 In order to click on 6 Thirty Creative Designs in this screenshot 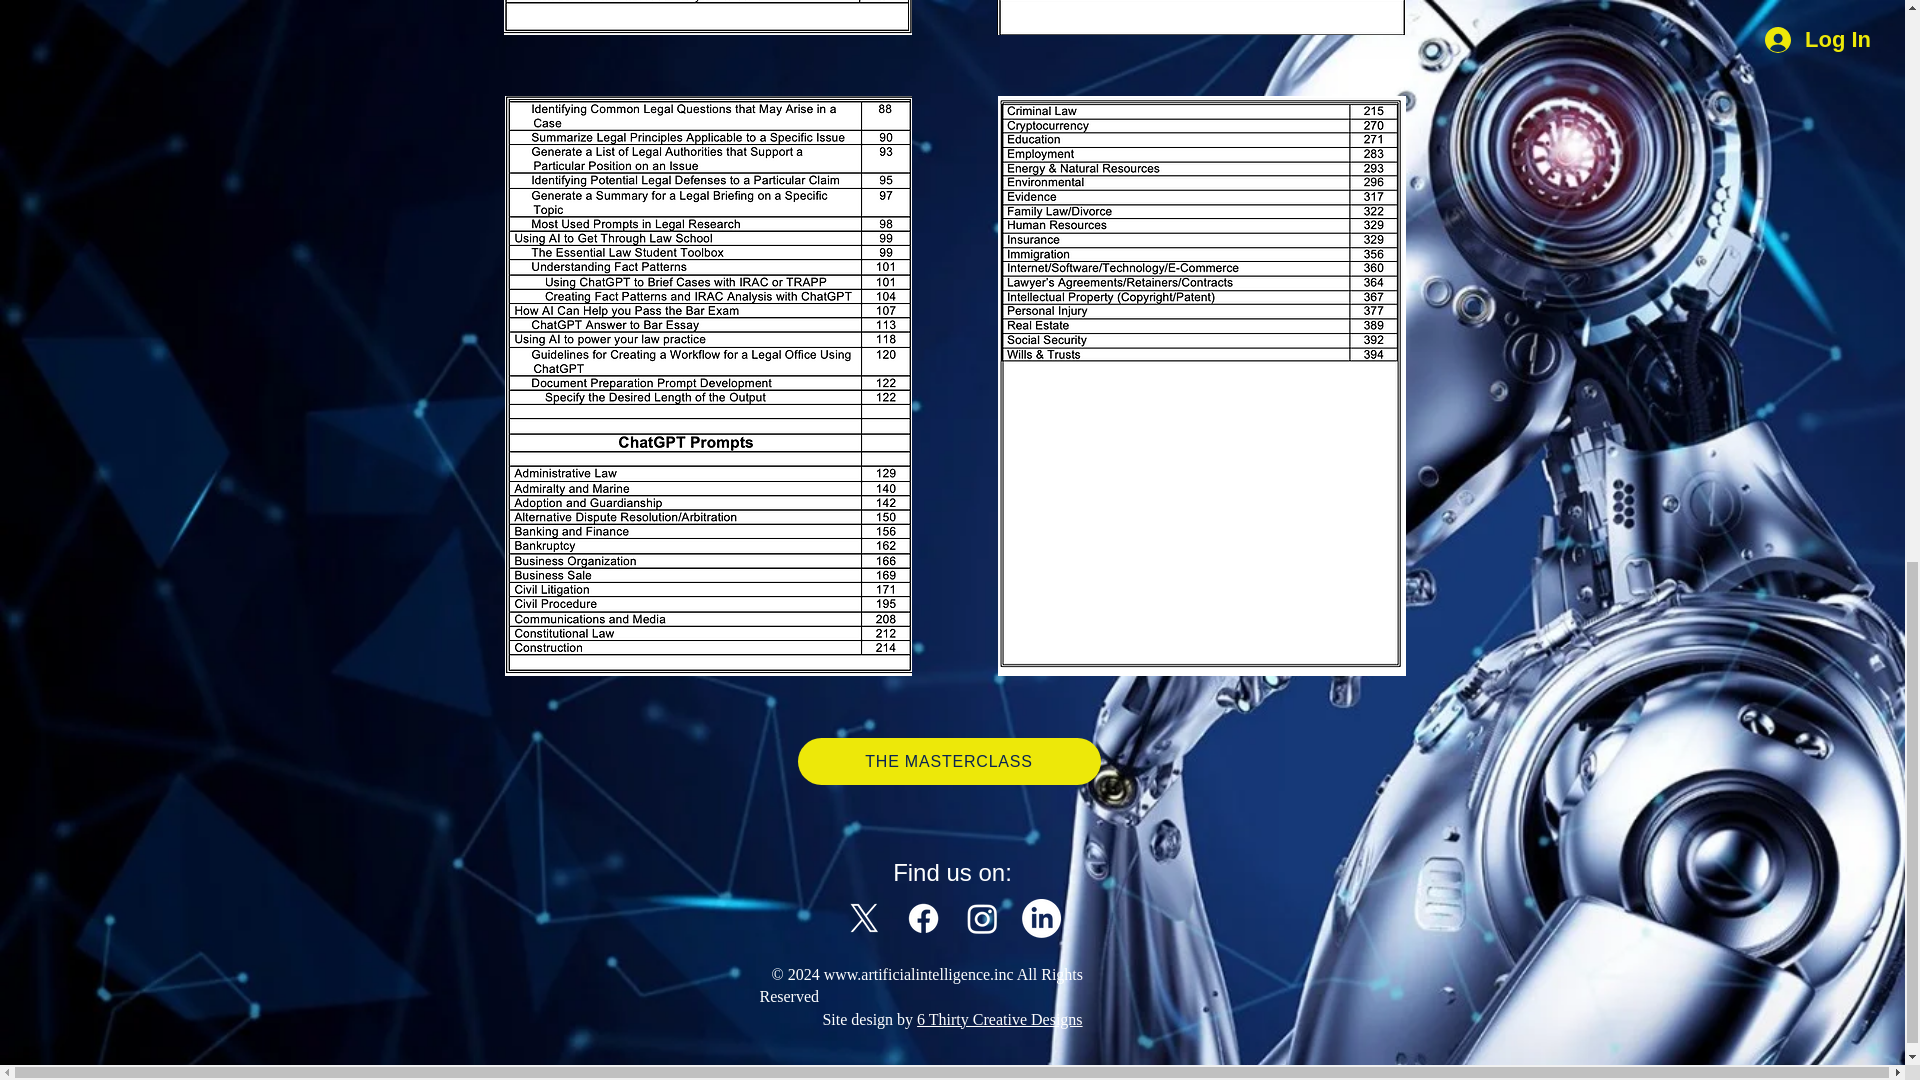, I will do `click(1000, 1019)`.